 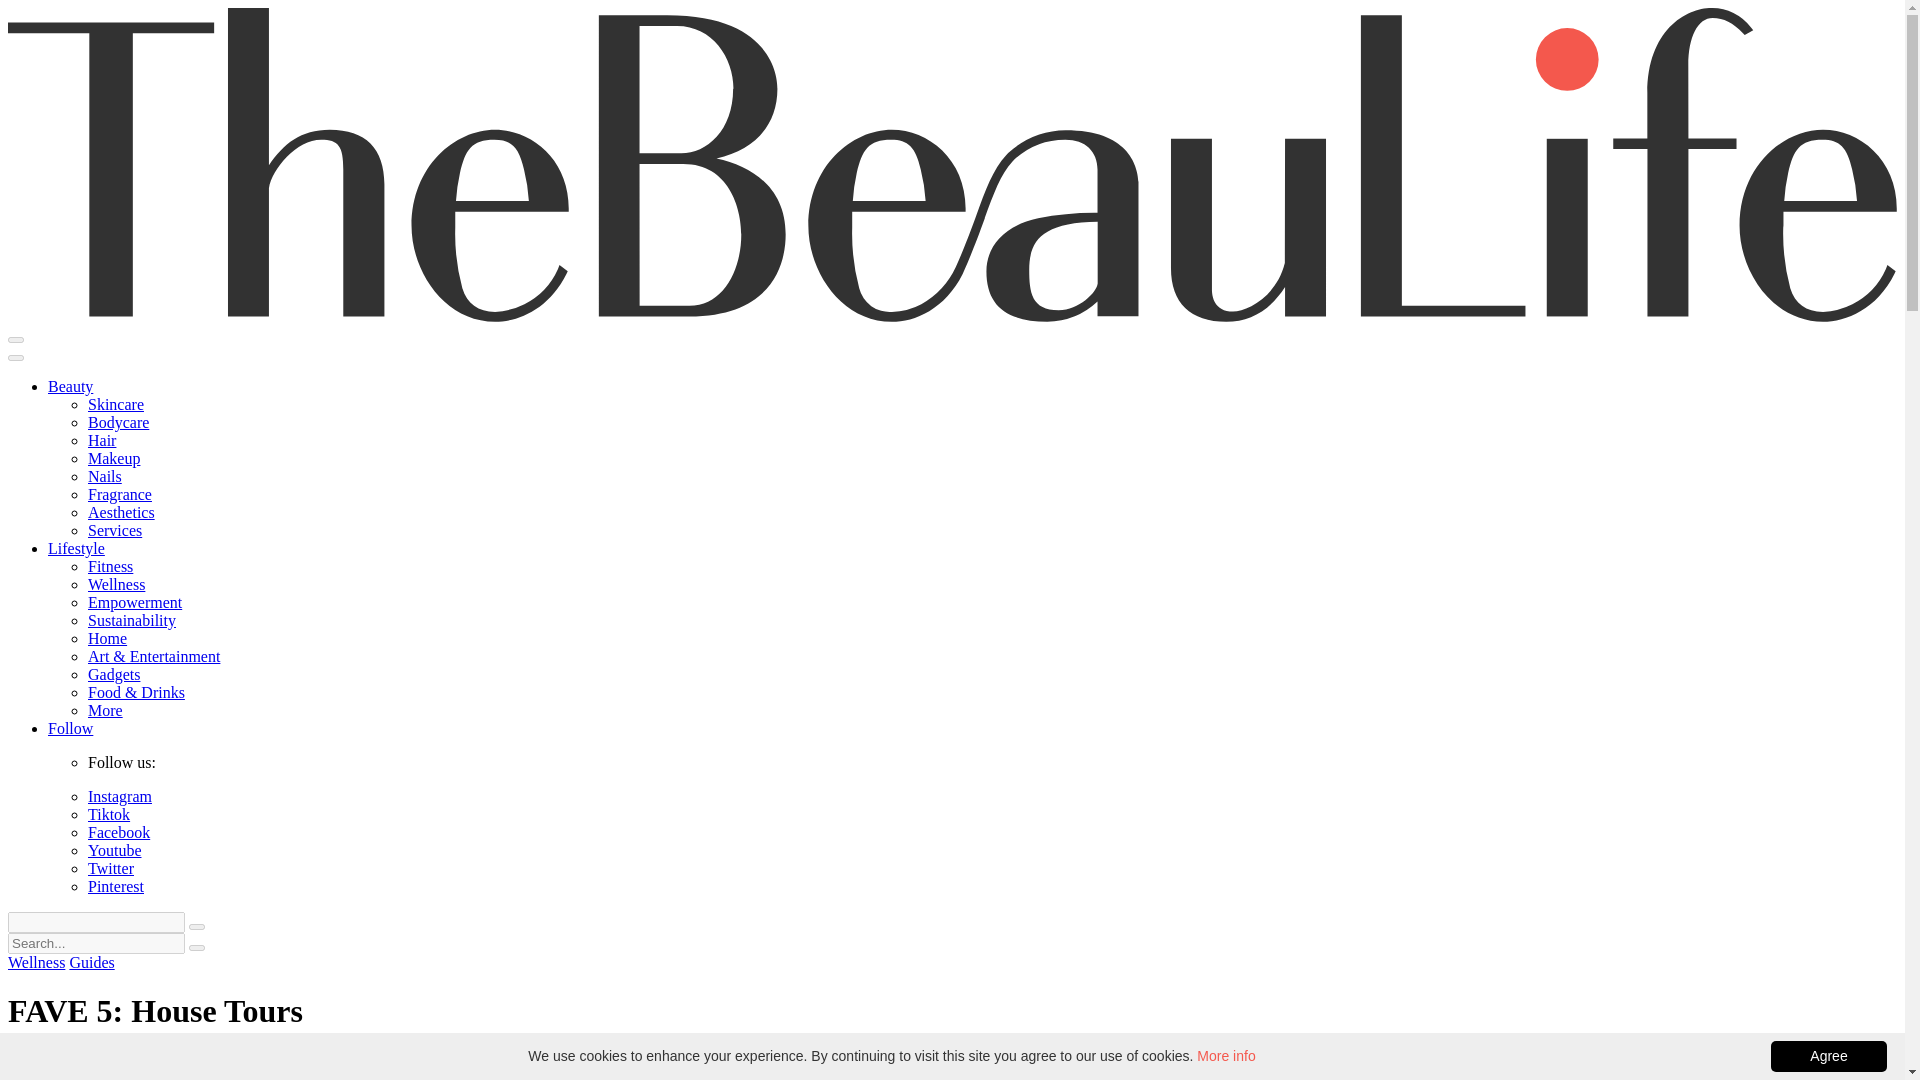 What do you see at coordinates (116, 584) in the screenshot?
I see `Wellness` at bounding box center [116, 584].